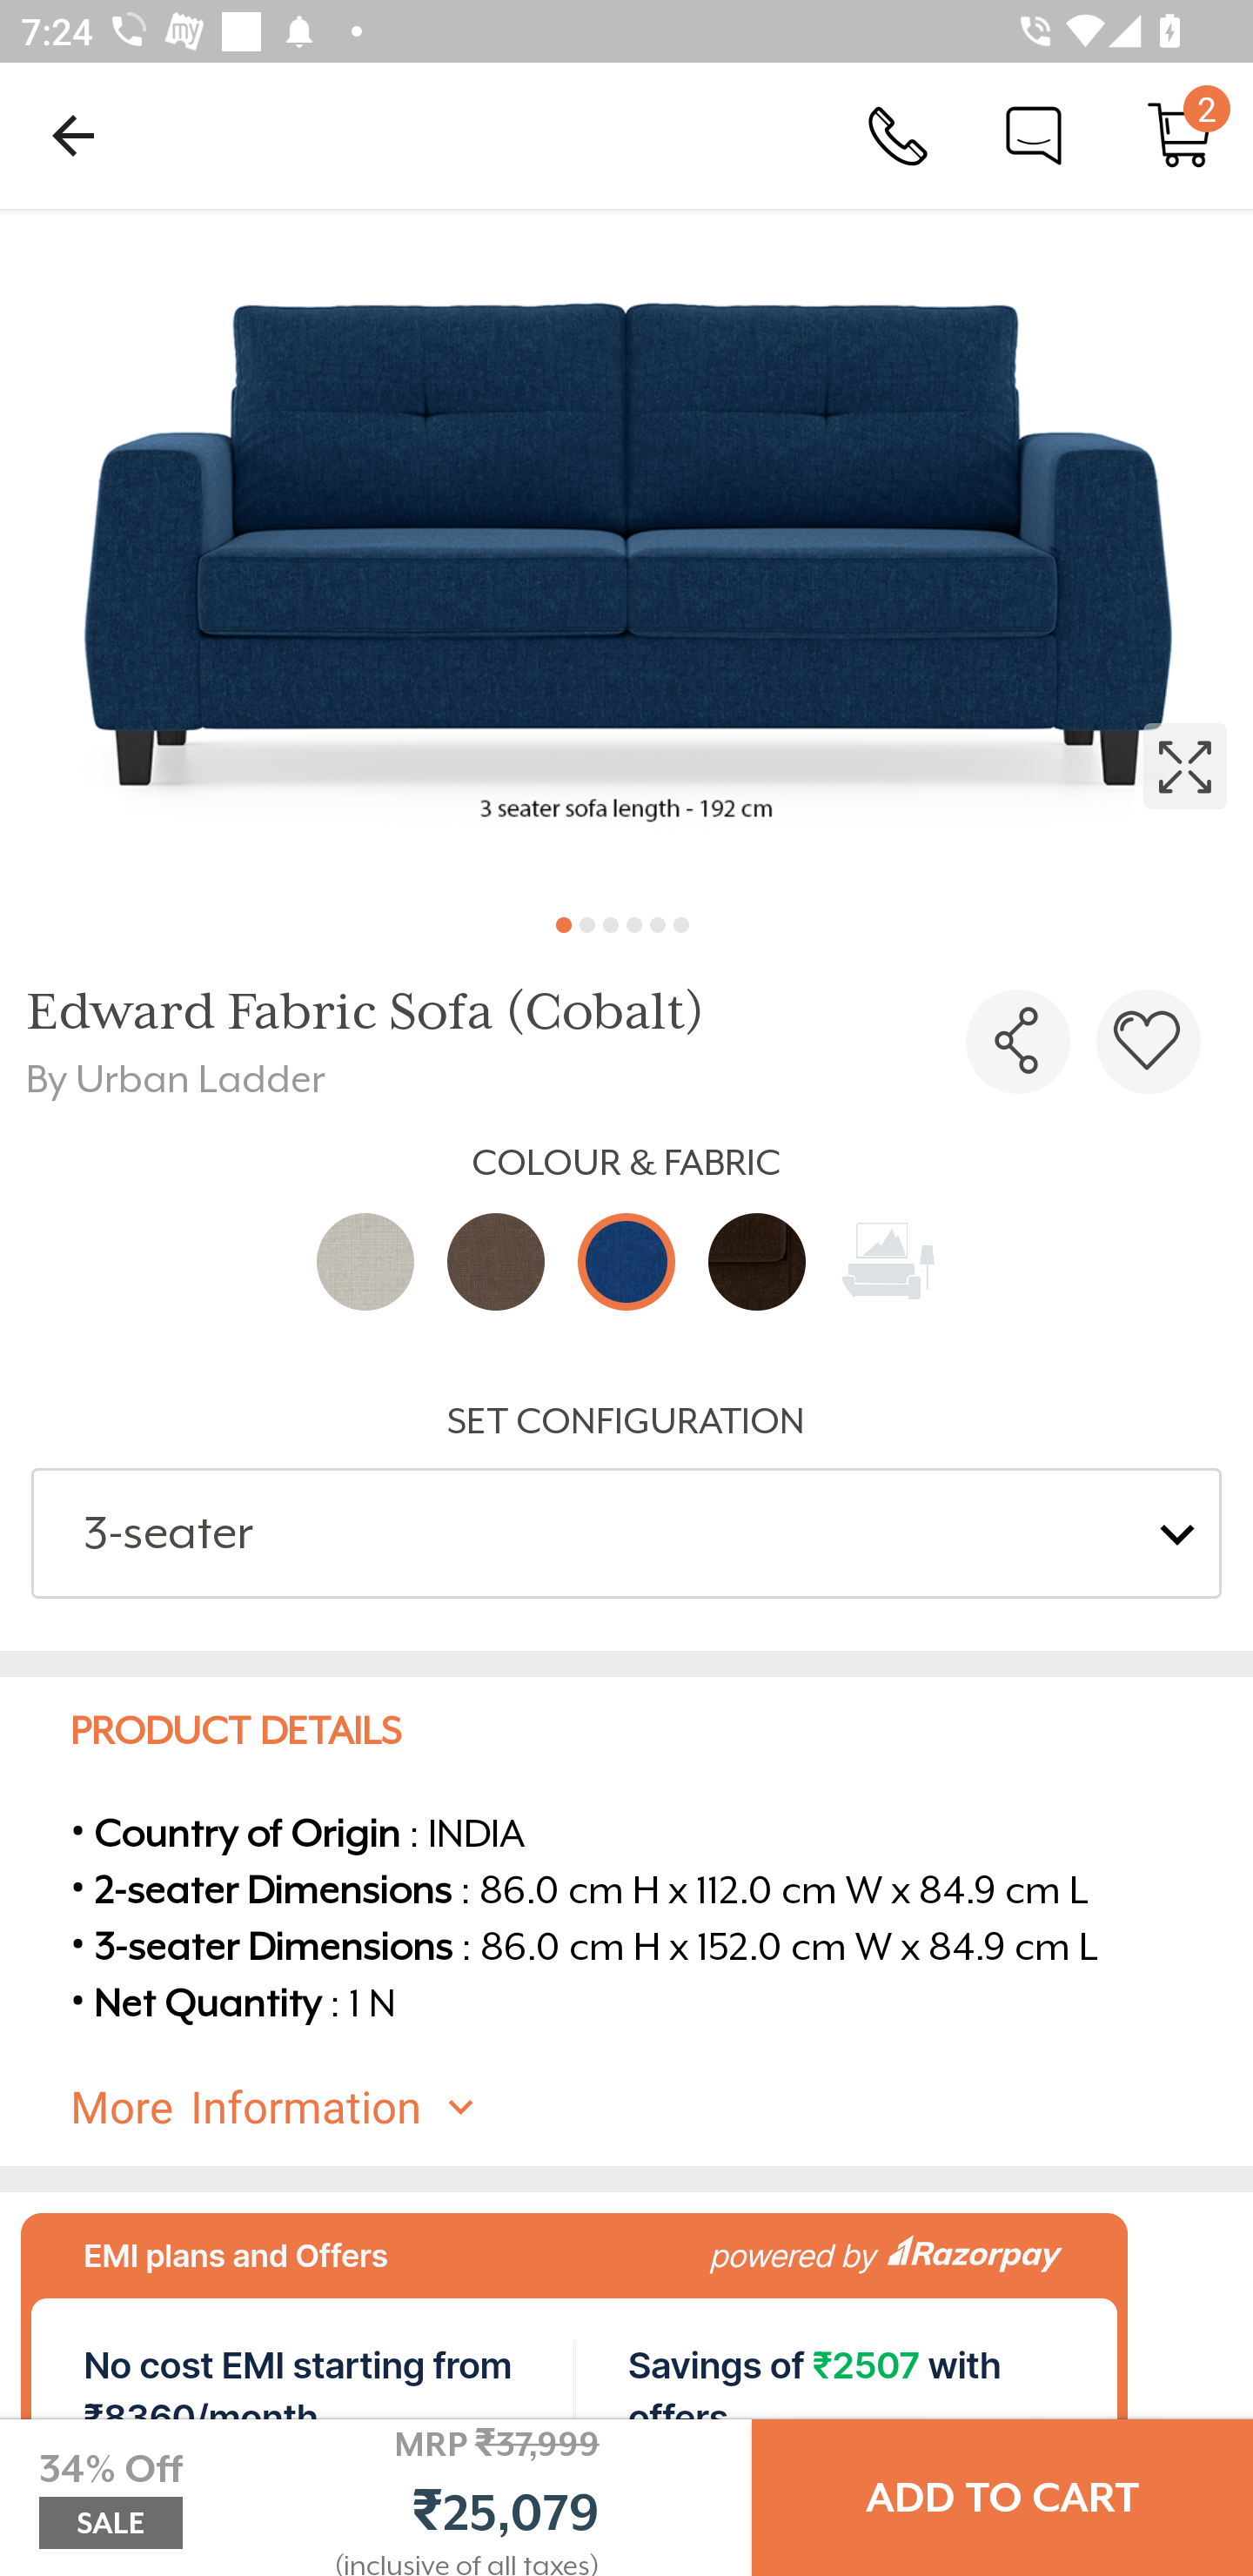 This screenshot has width=1253, height=2576. I want to click on Navigate up, so click(73, 135).